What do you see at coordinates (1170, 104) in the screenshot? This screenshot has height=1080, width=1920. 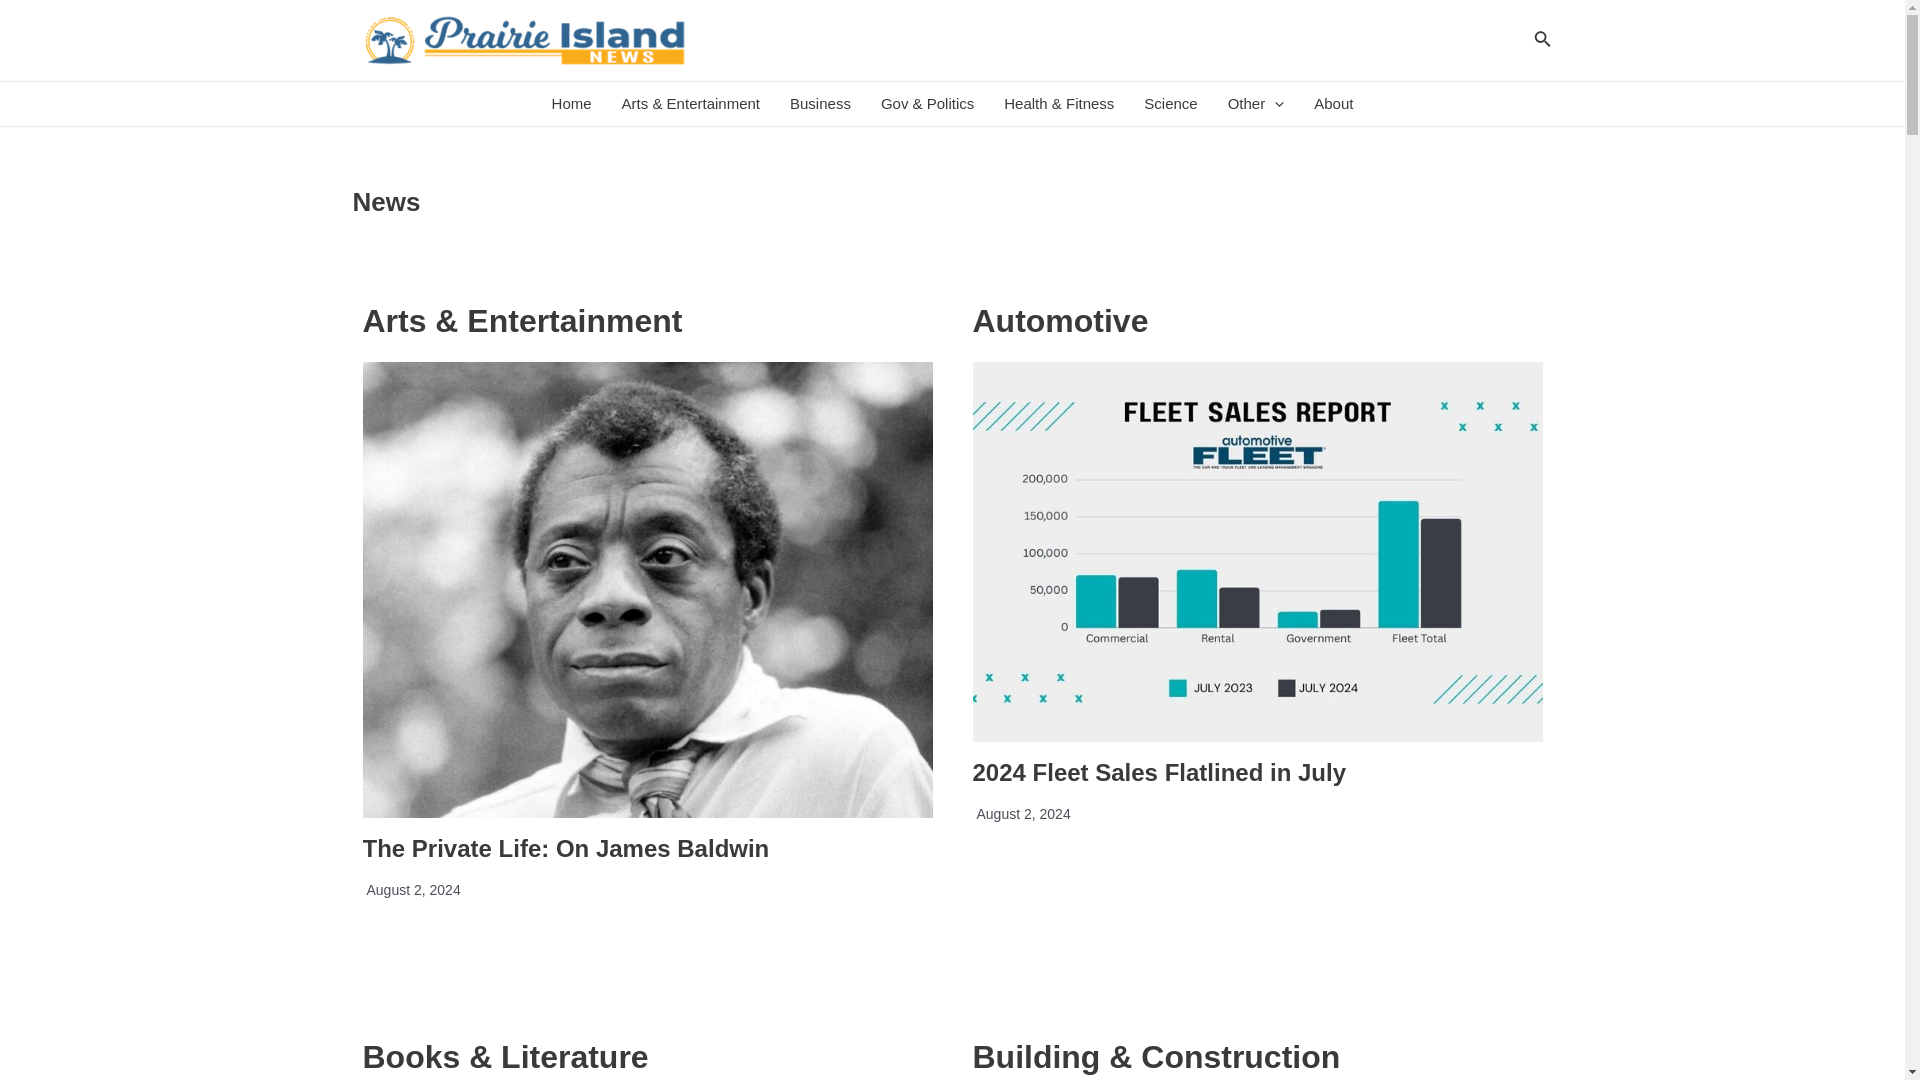 I see `Science` at bounding box center [1170, 104].